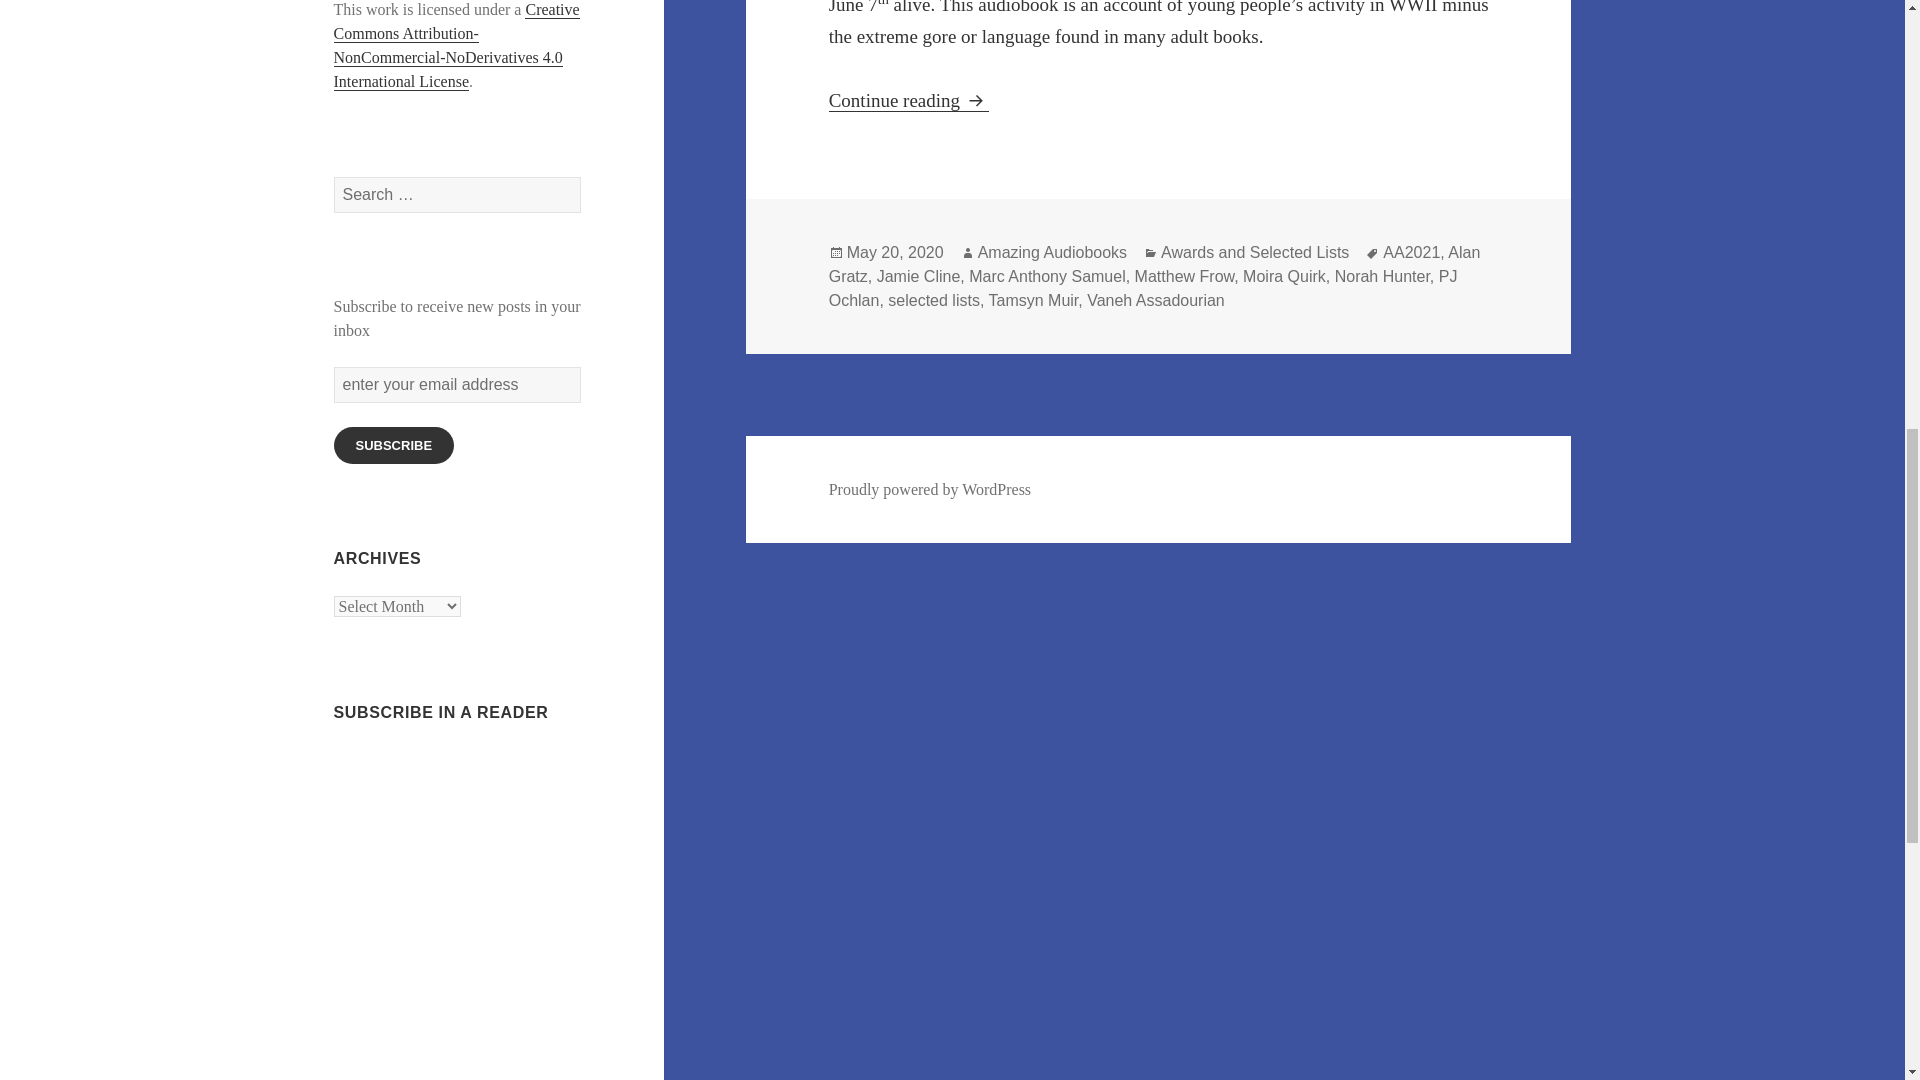 This screenshot has width=1920, height=1080. I want to click on Alan Gratz, so click(1154, 265).